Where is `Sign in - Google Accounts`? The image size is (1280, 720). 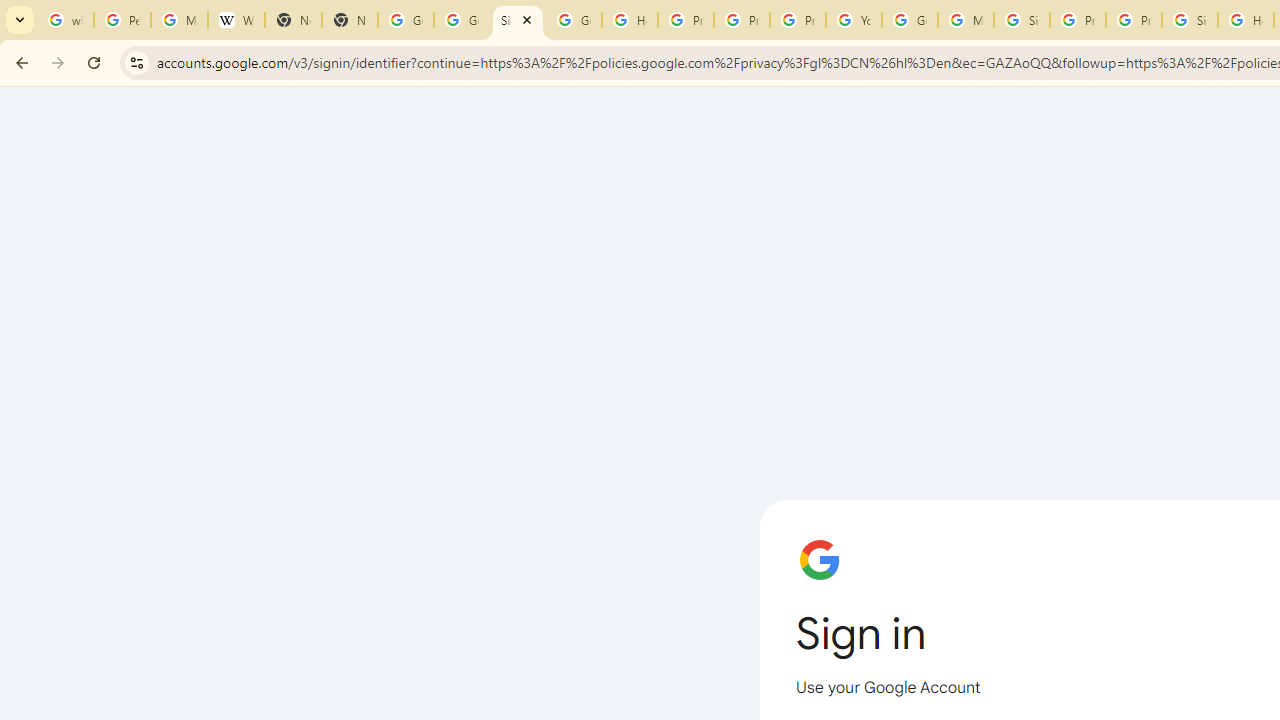 Sign in - Google Accounts is located at coordinates (518, 20).